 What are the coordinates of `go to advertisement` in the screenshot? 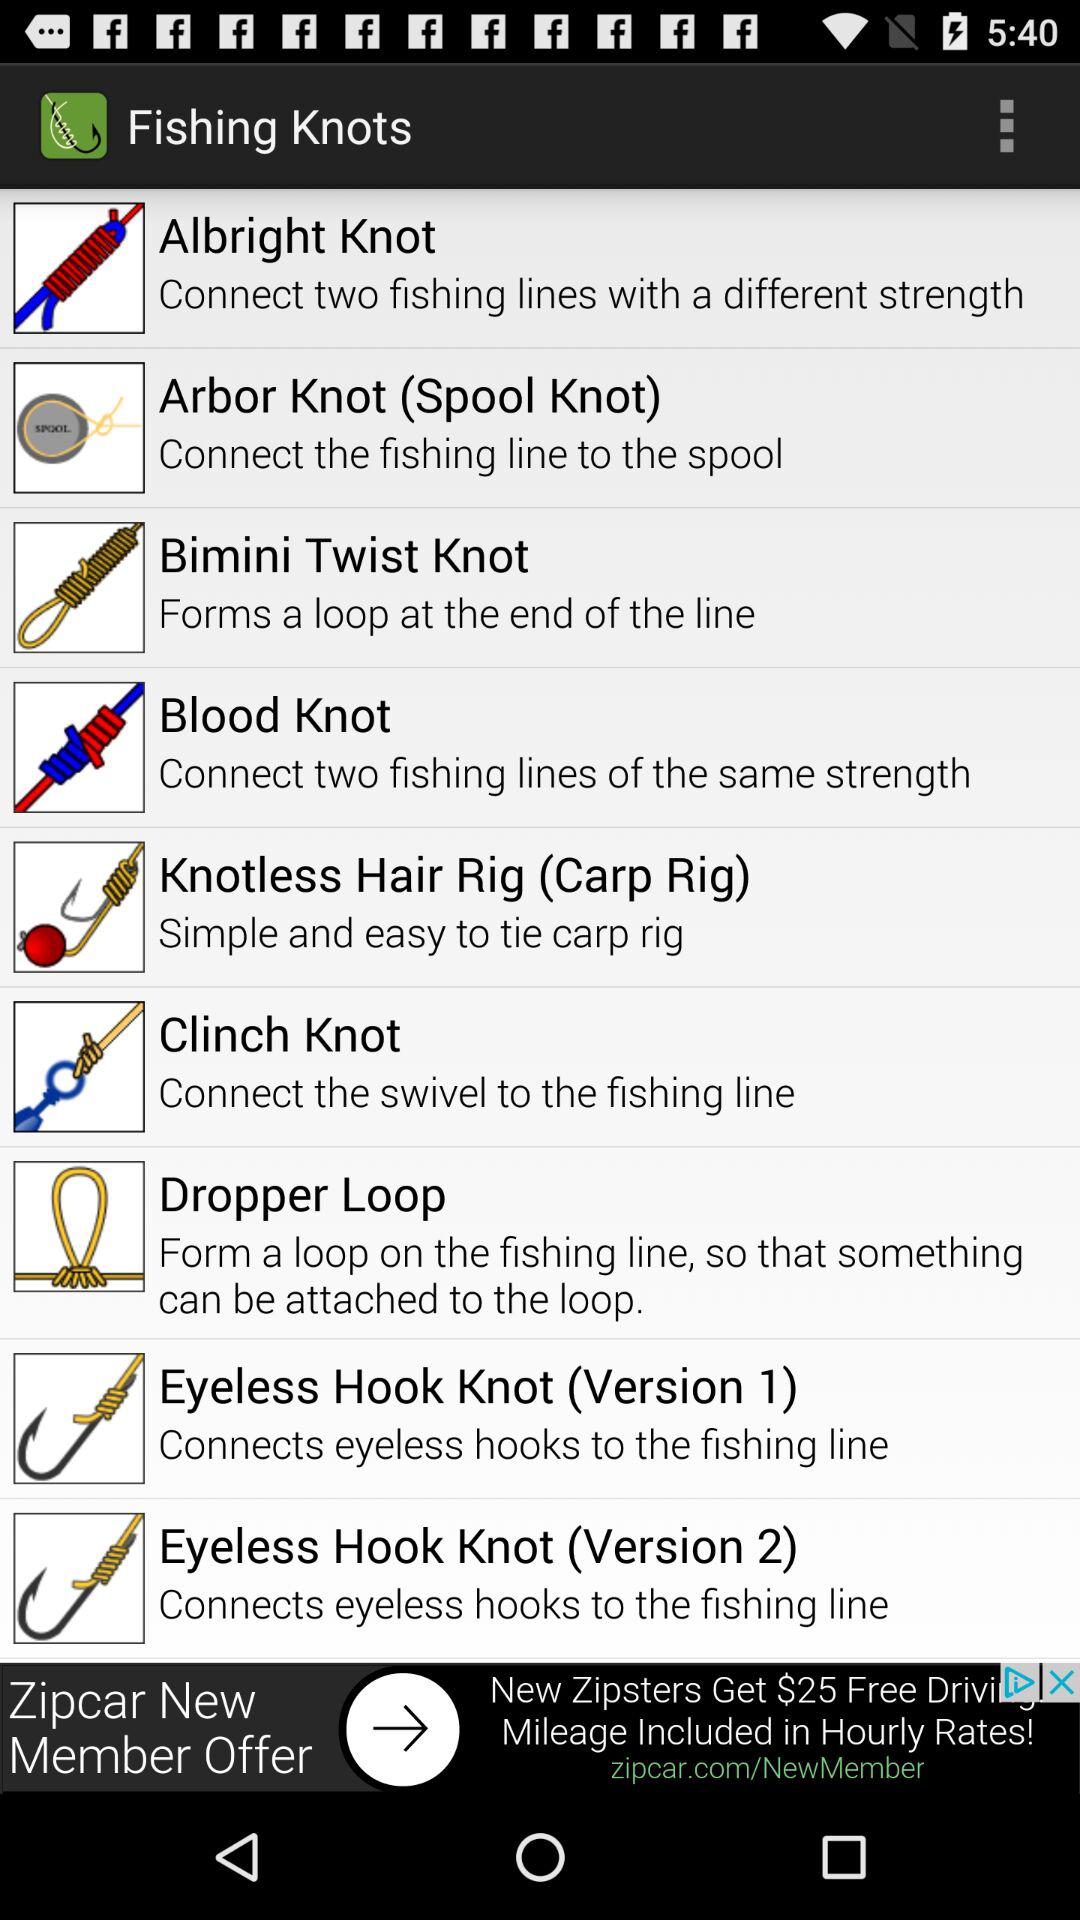 It's located at (540, 1728).